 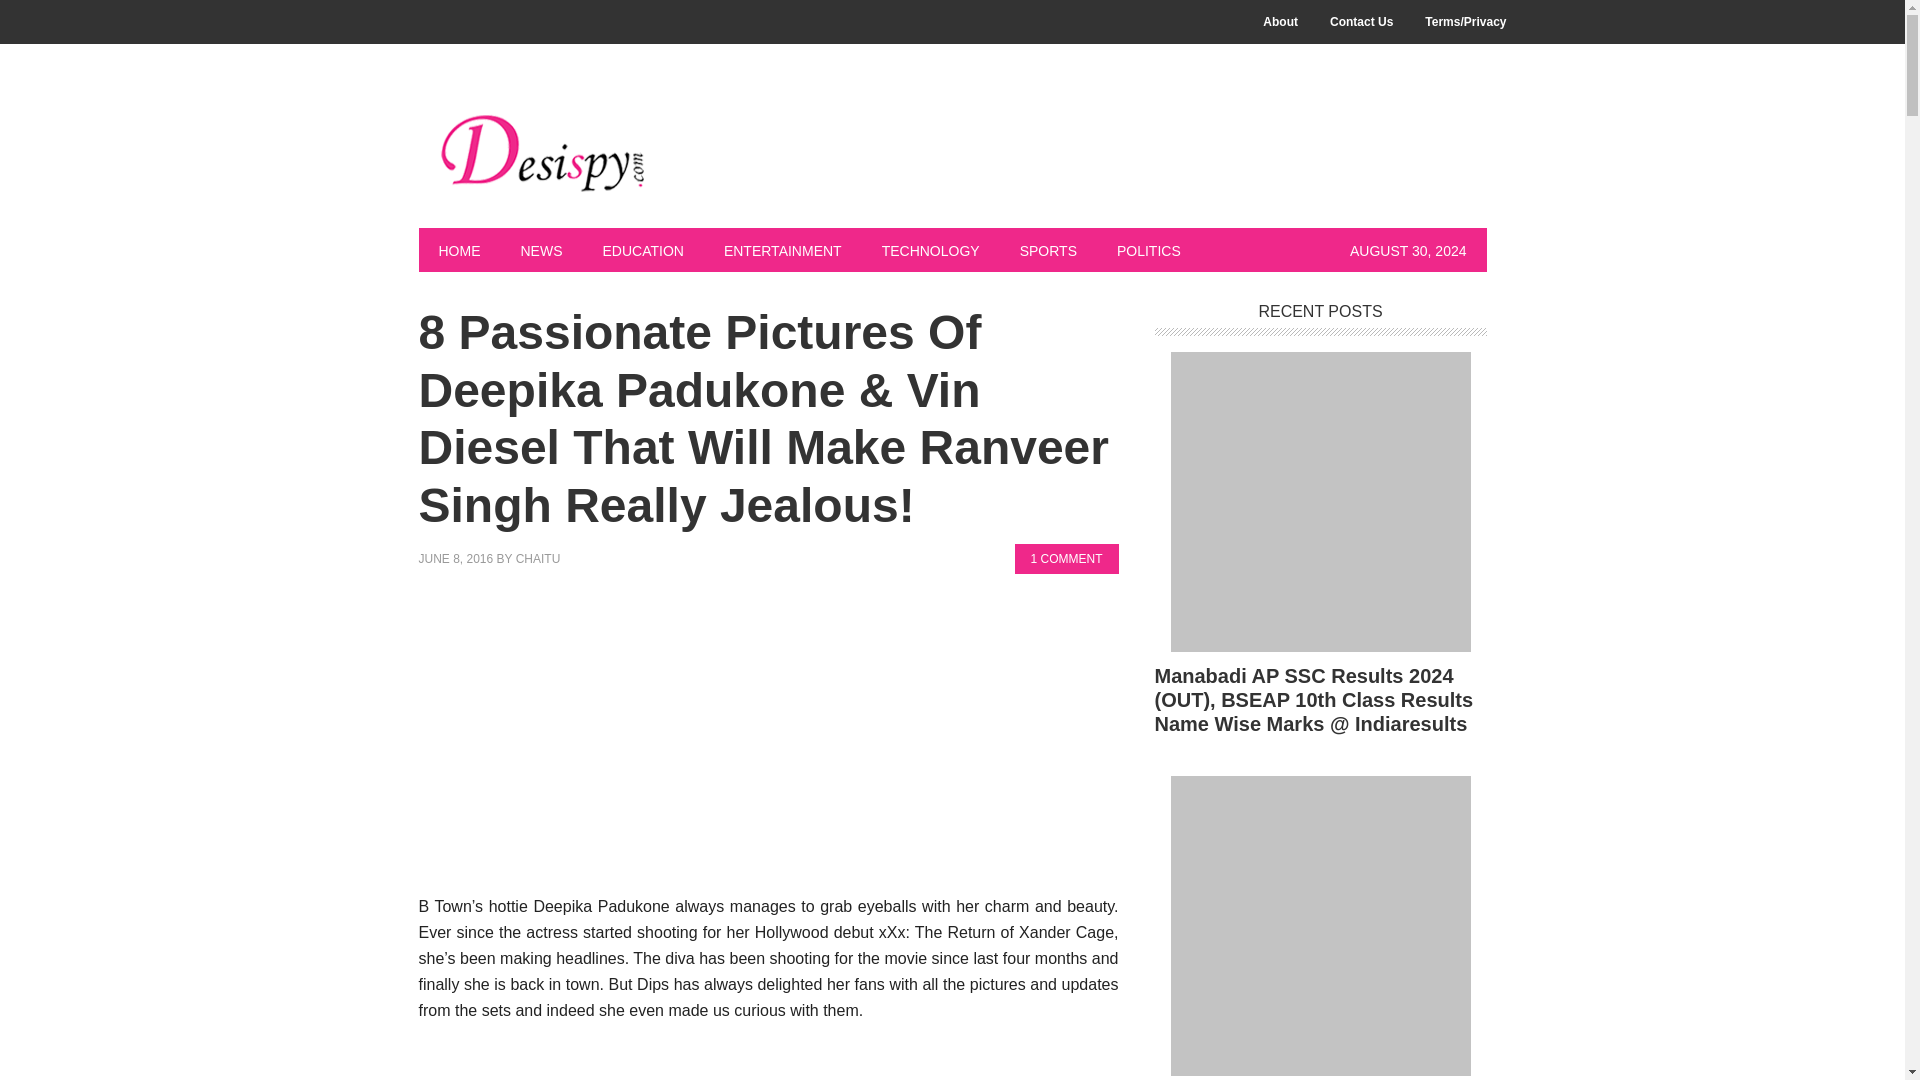 What do you see at coordinates (768, 744) in the screenshot?
I see `Advertisement` at bounding box center [768, 744].